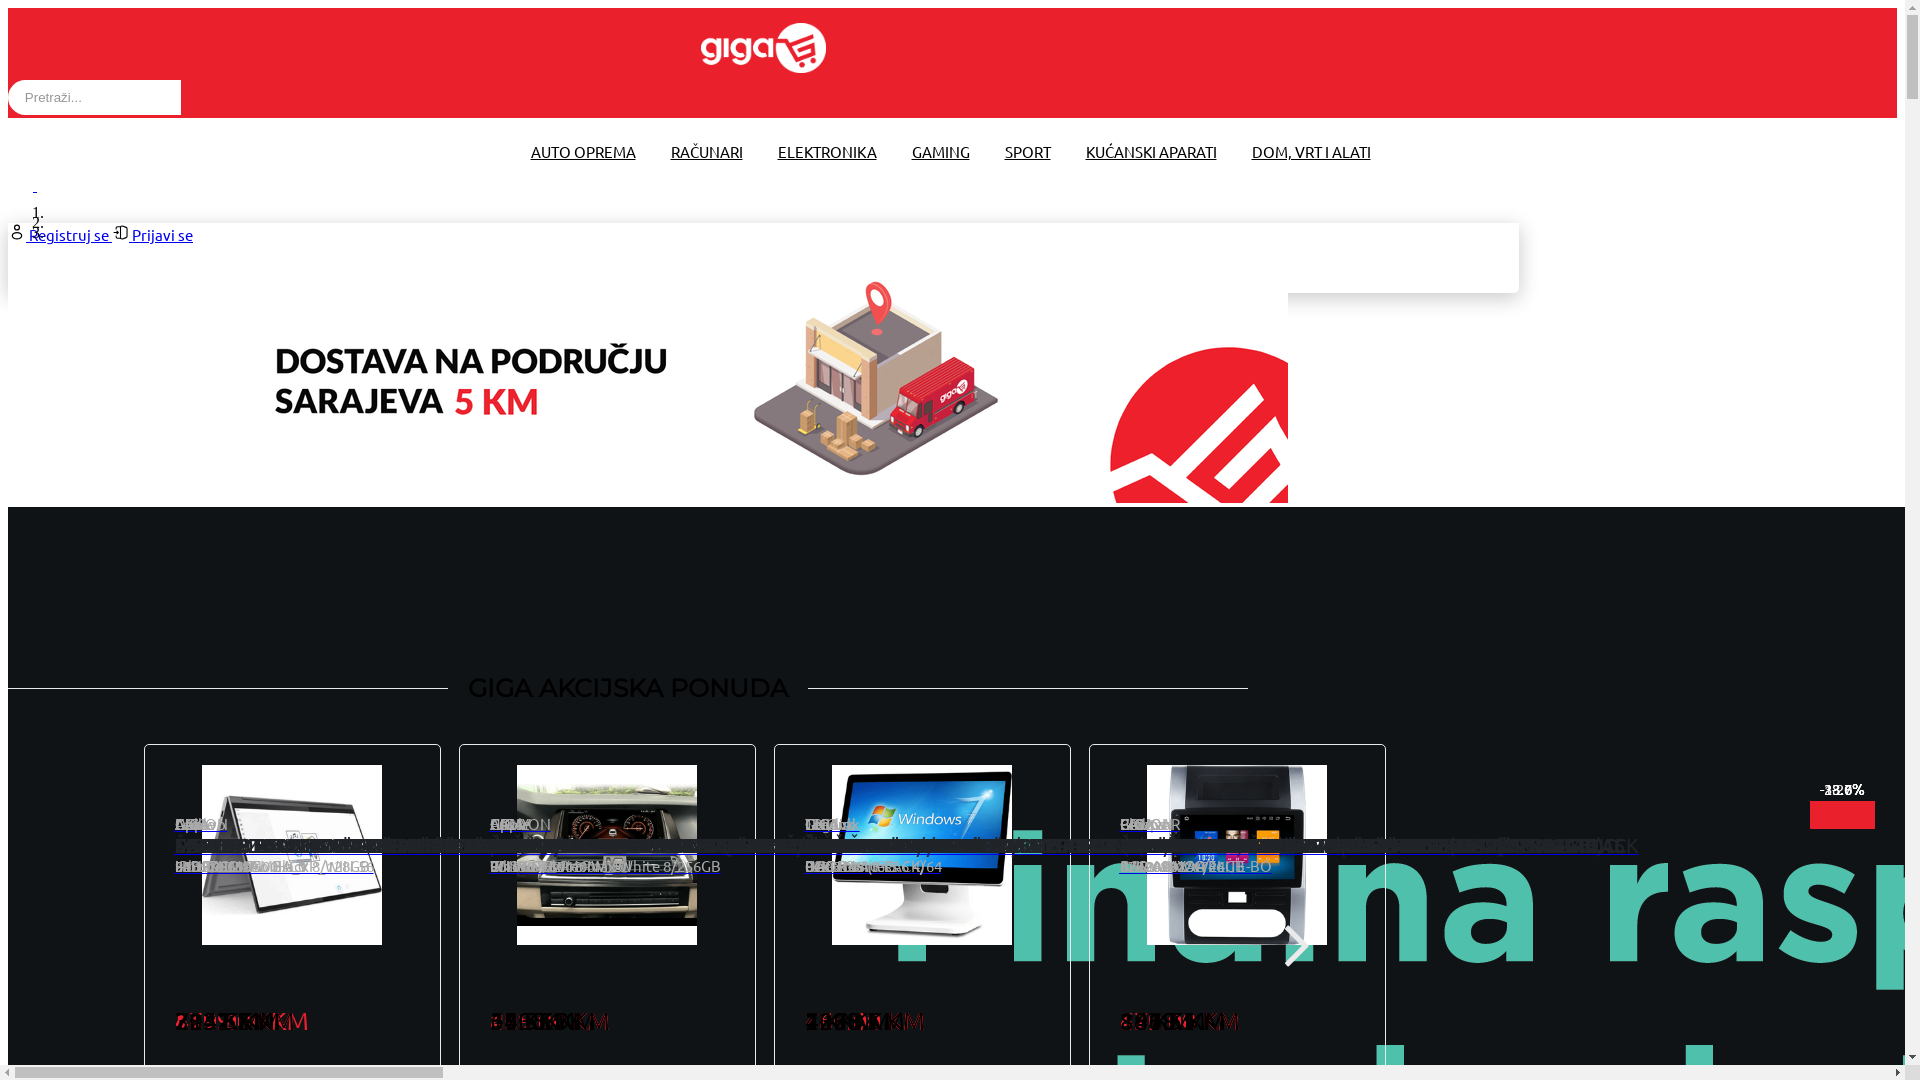 This screenshot has height=1080, width=1920. Describe the element at coordinates (1302, 846) in the screenshot. I see `Philips
TRIMER PHILIPS BT3238\15 SERIES 3000
8720689021746` at that location.